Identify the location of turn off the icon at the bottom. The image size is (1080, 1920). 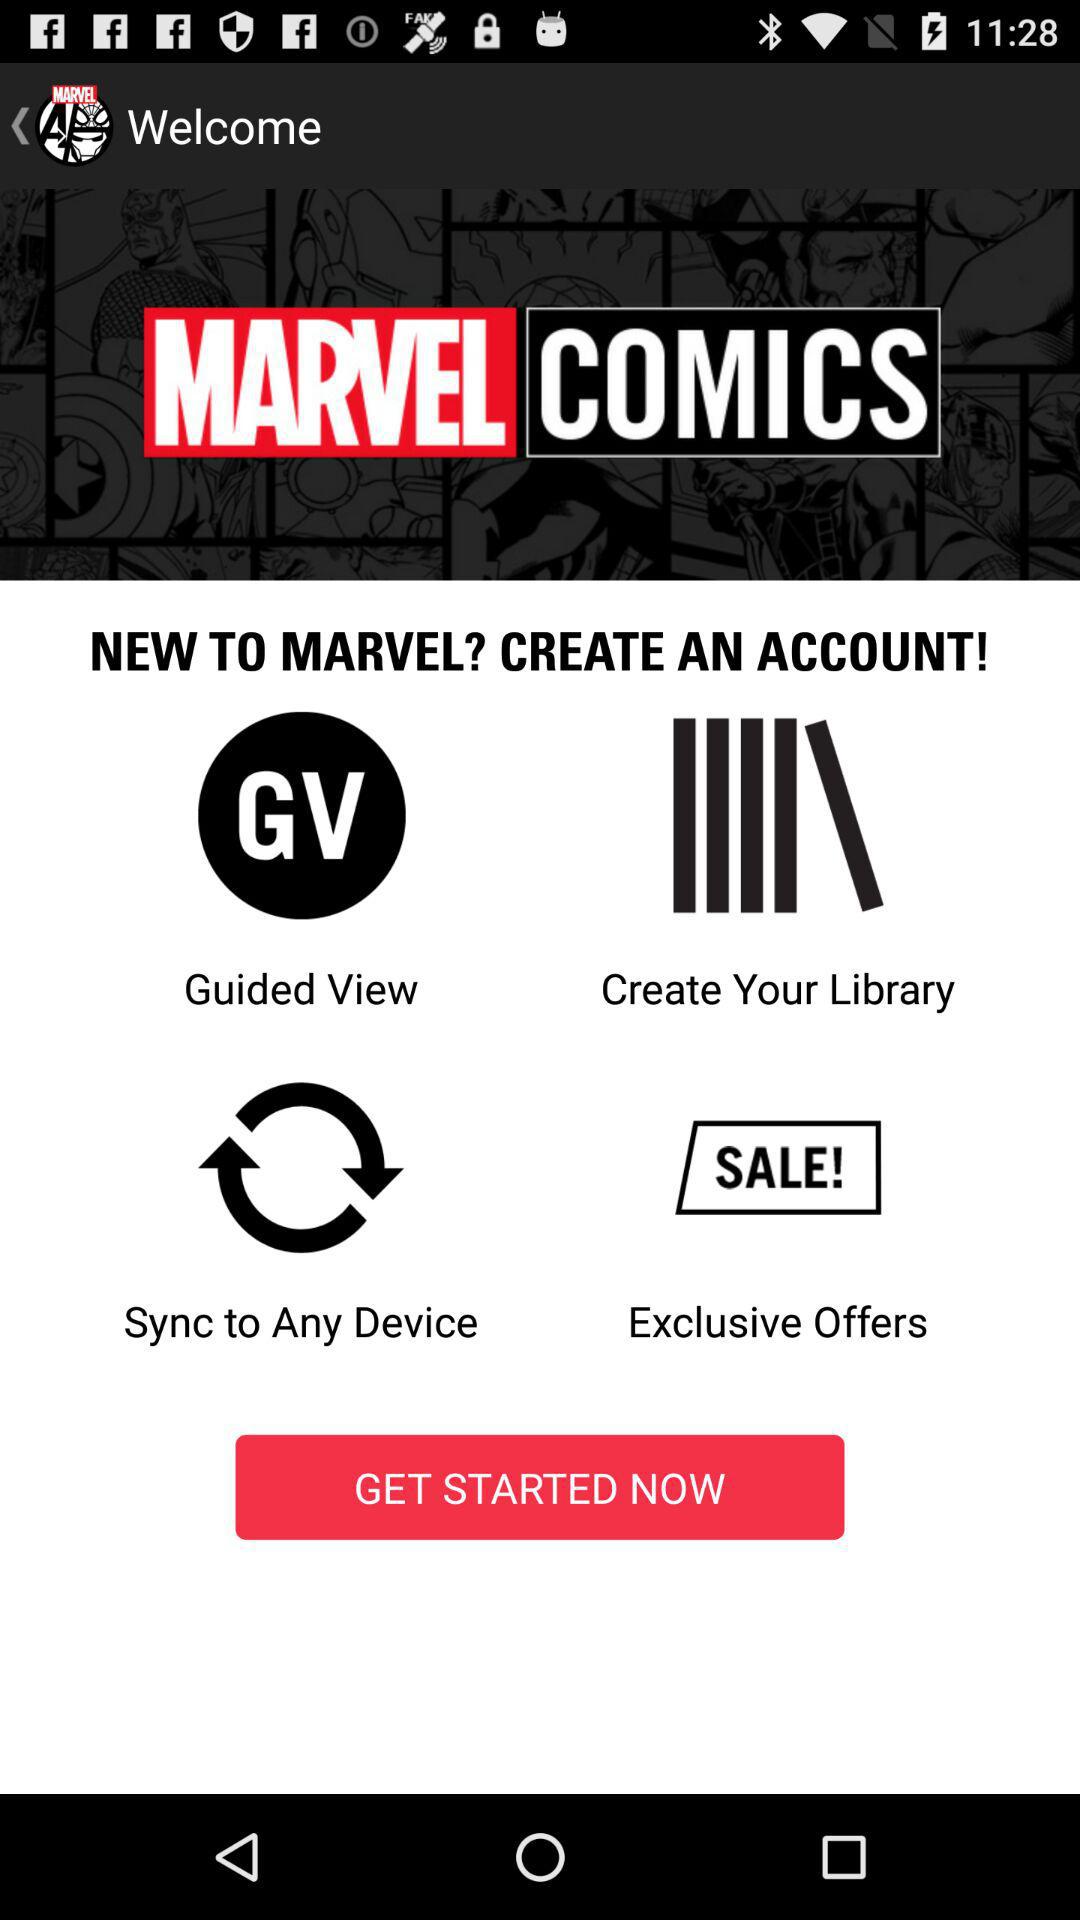
(540, 1487).